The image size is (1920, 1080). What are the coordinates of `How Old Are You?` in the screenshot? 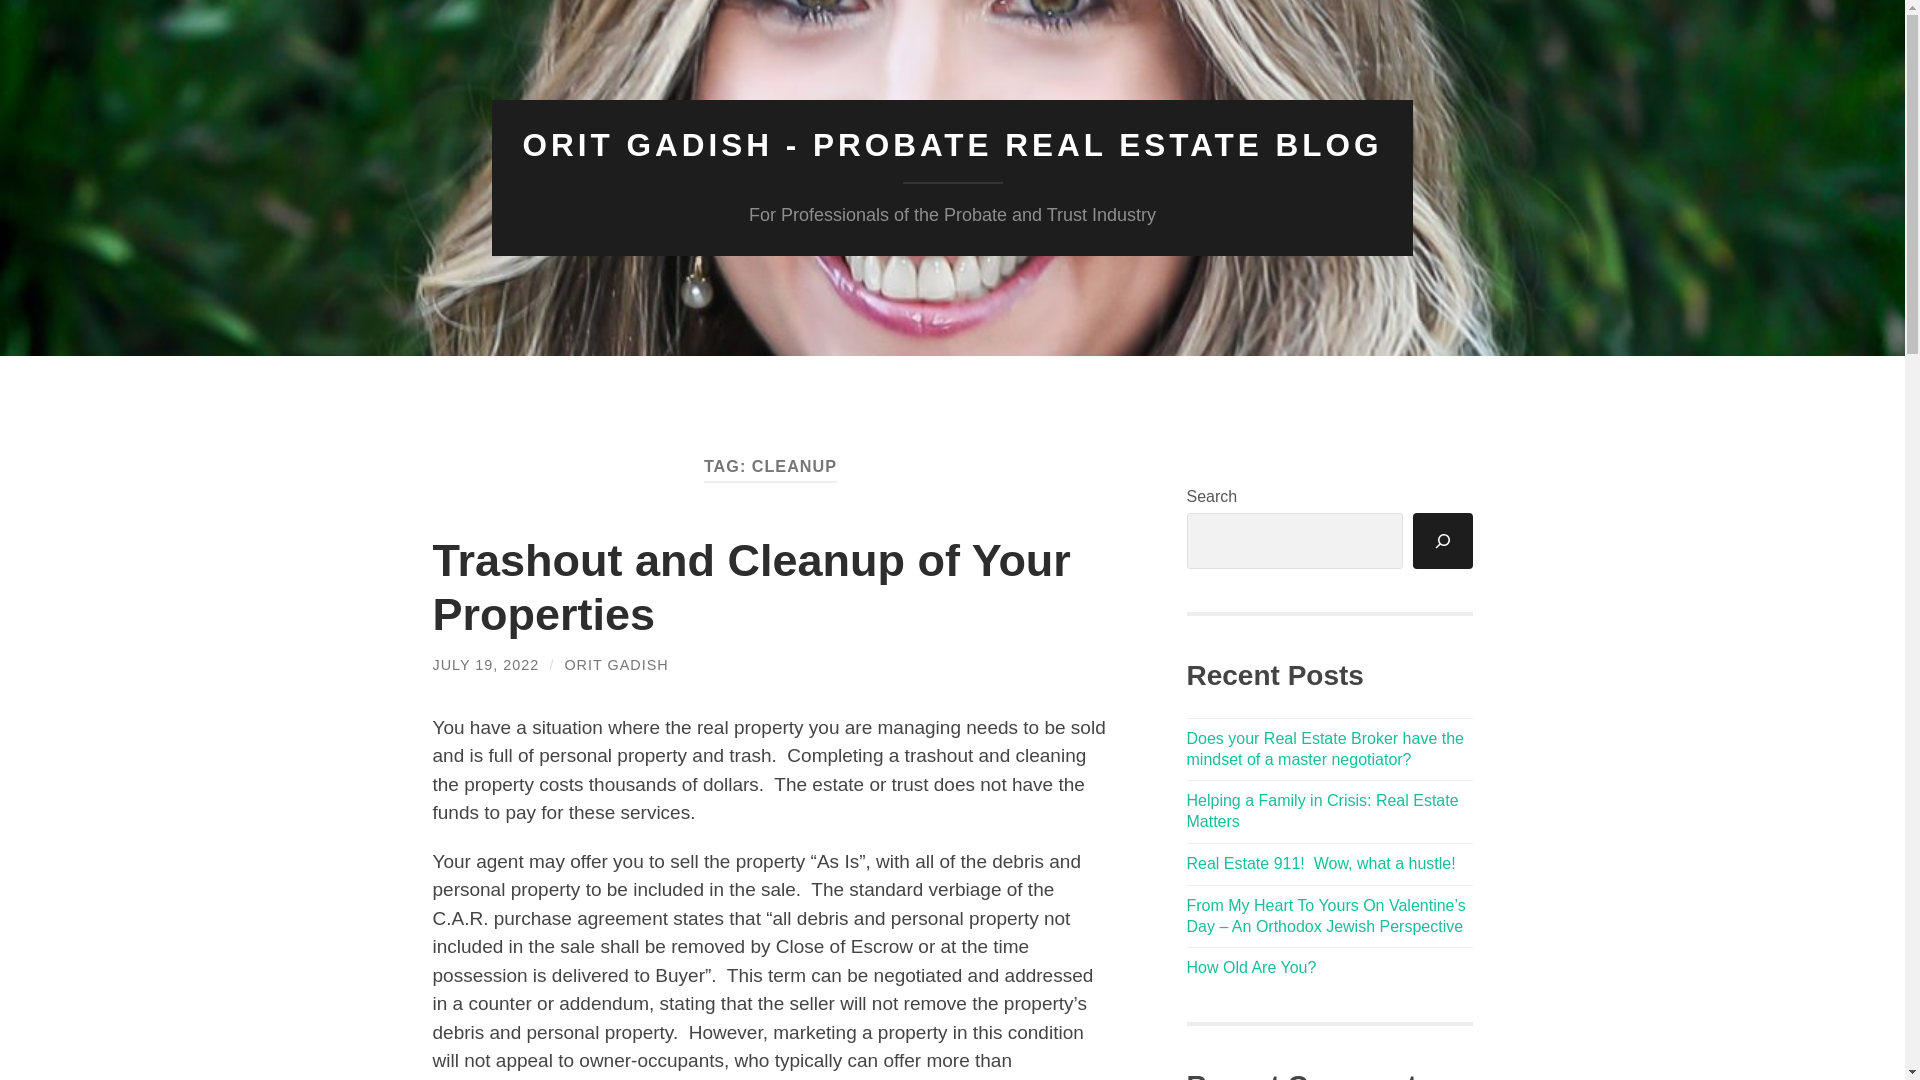 It's located at (1250, 968).